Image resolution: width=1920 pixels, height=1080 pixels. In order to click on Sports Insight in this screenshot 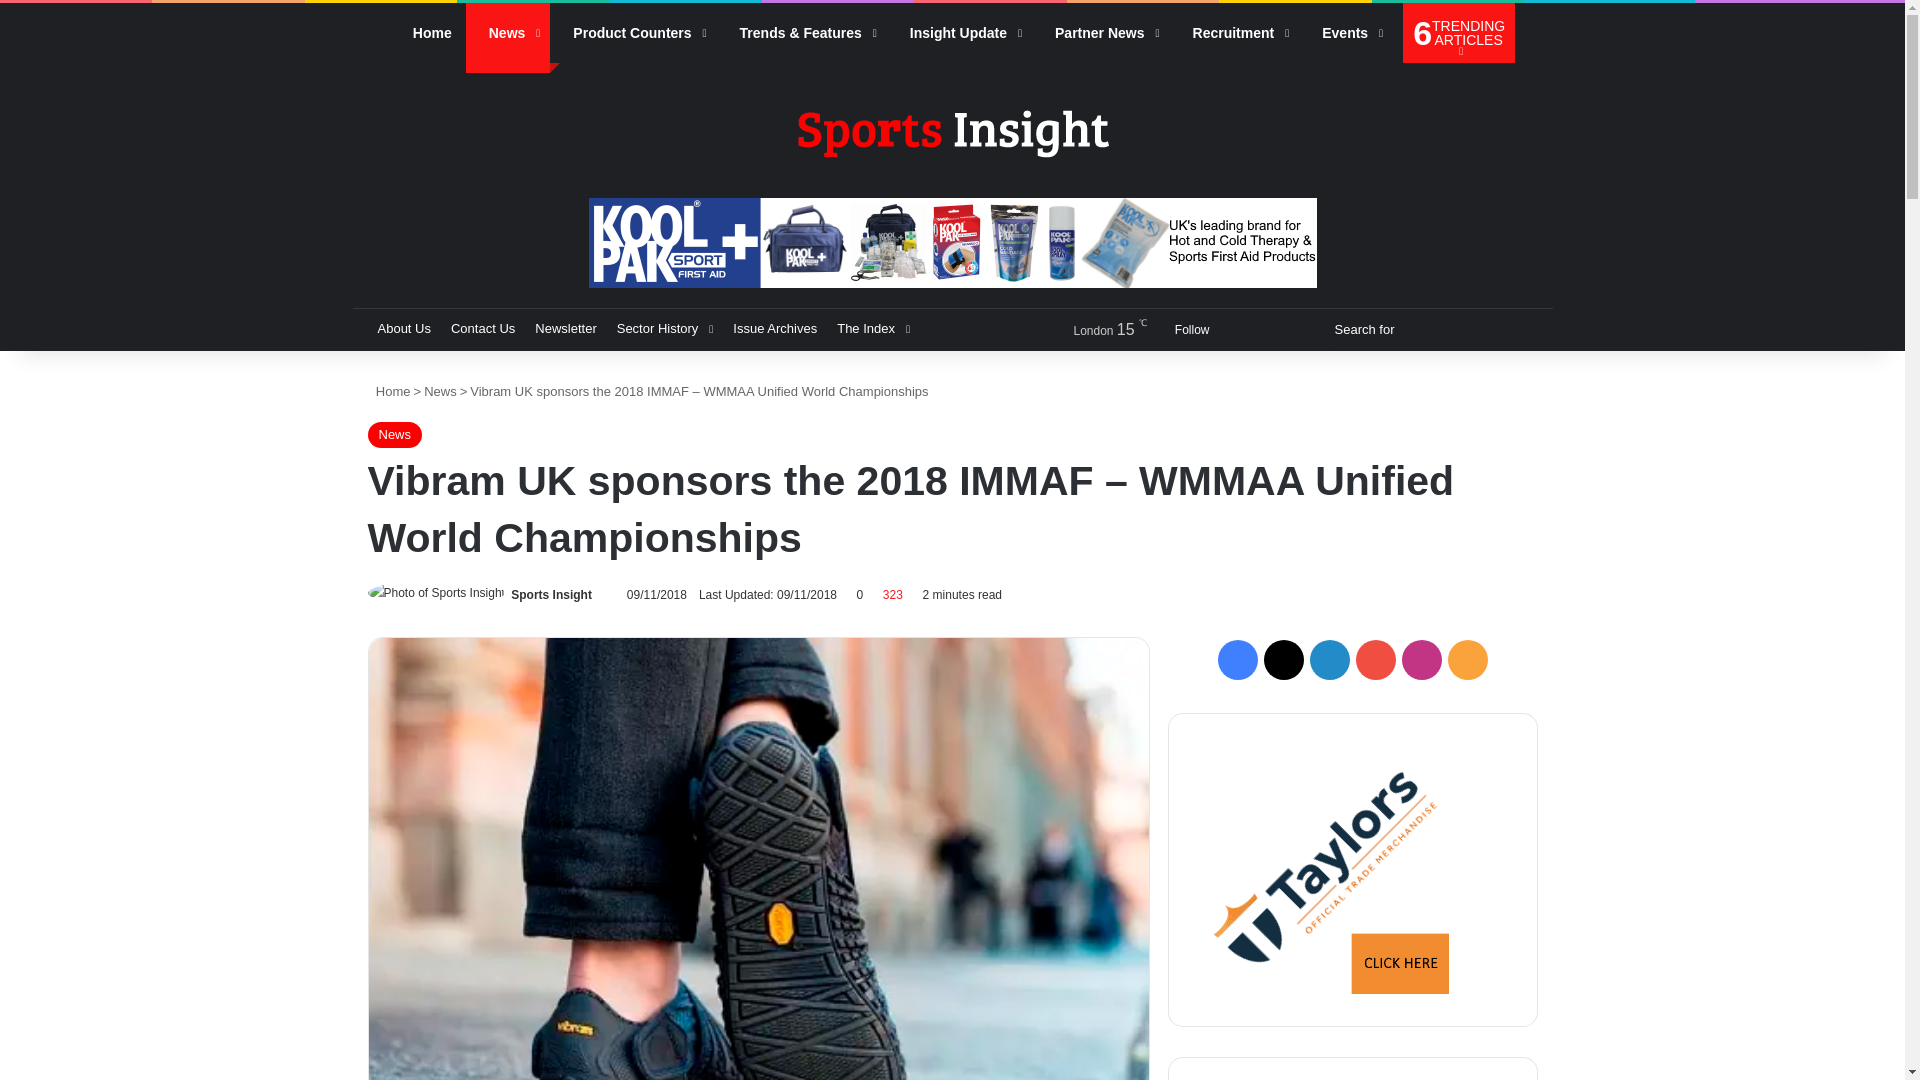, I will do `click(550, 594)`.